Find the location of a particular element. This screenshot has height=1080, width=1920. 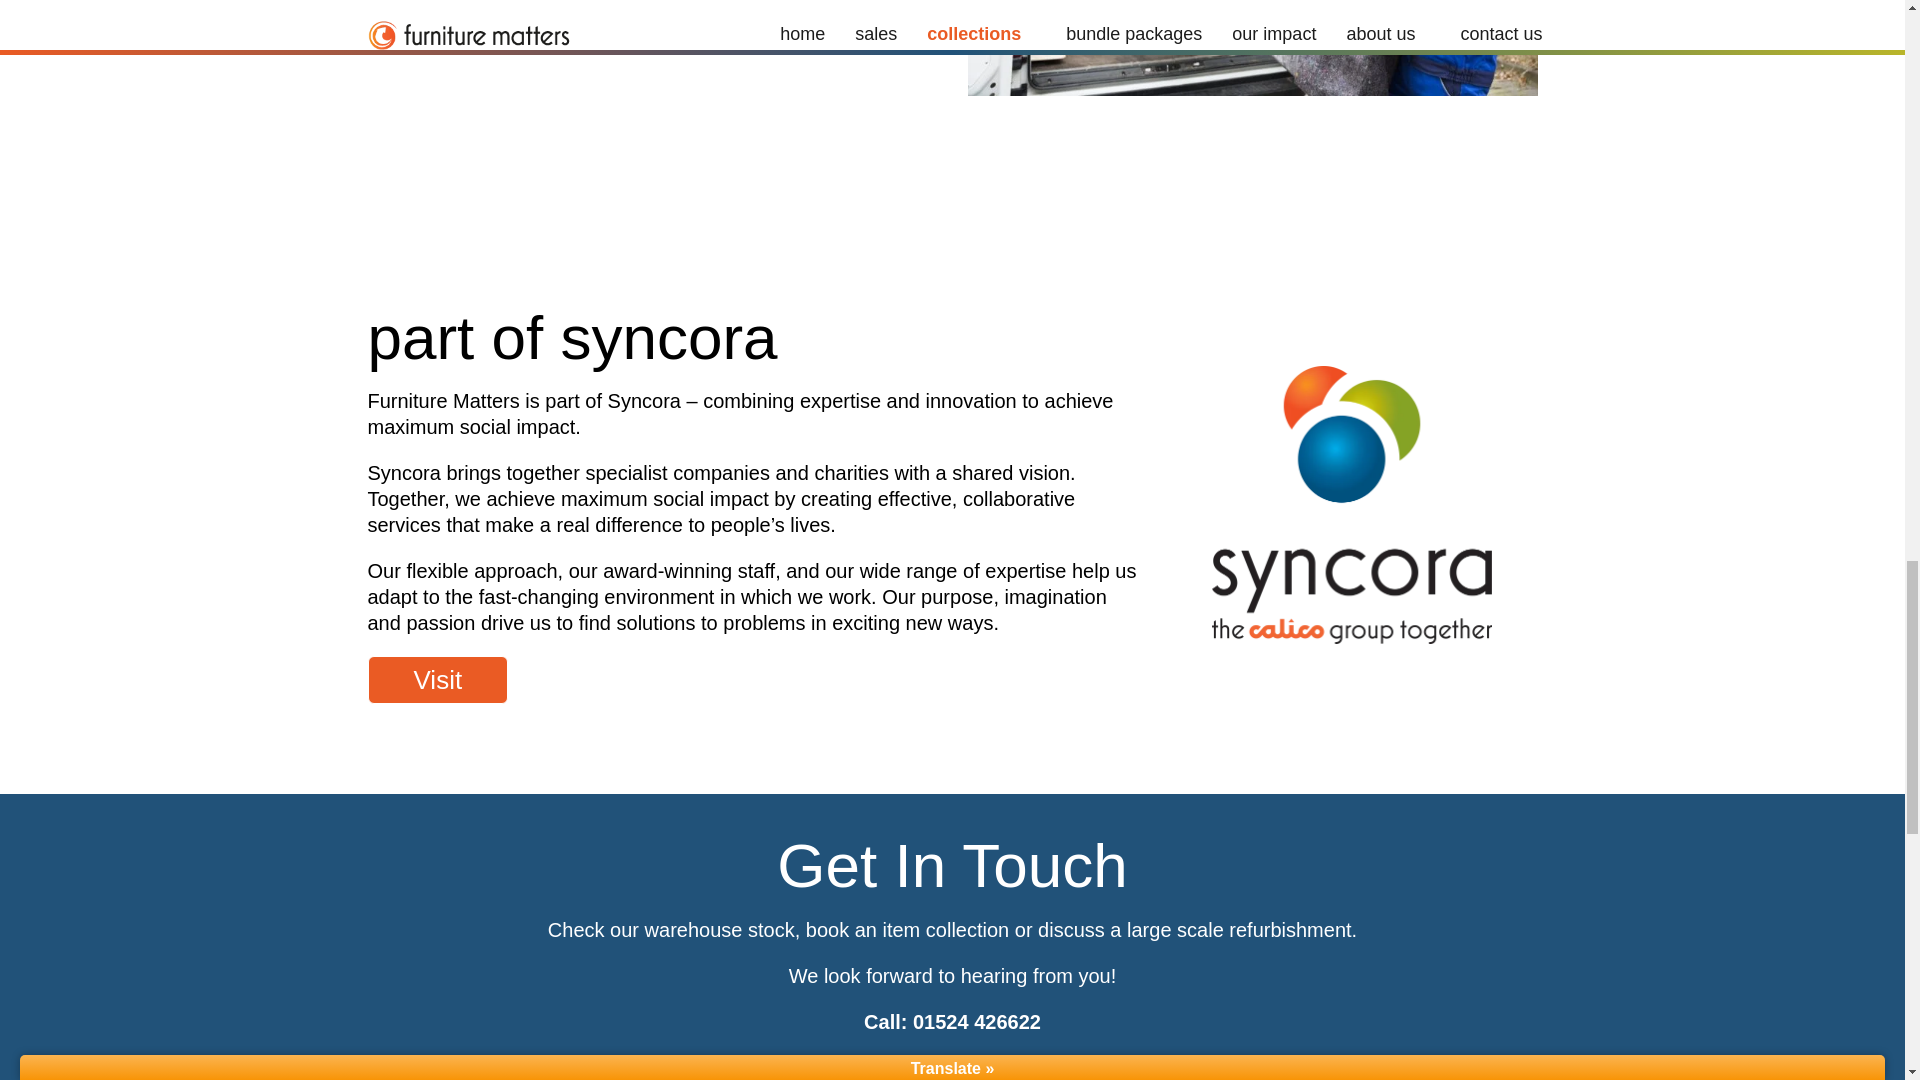

Visit is located at coordinates (438, 680).